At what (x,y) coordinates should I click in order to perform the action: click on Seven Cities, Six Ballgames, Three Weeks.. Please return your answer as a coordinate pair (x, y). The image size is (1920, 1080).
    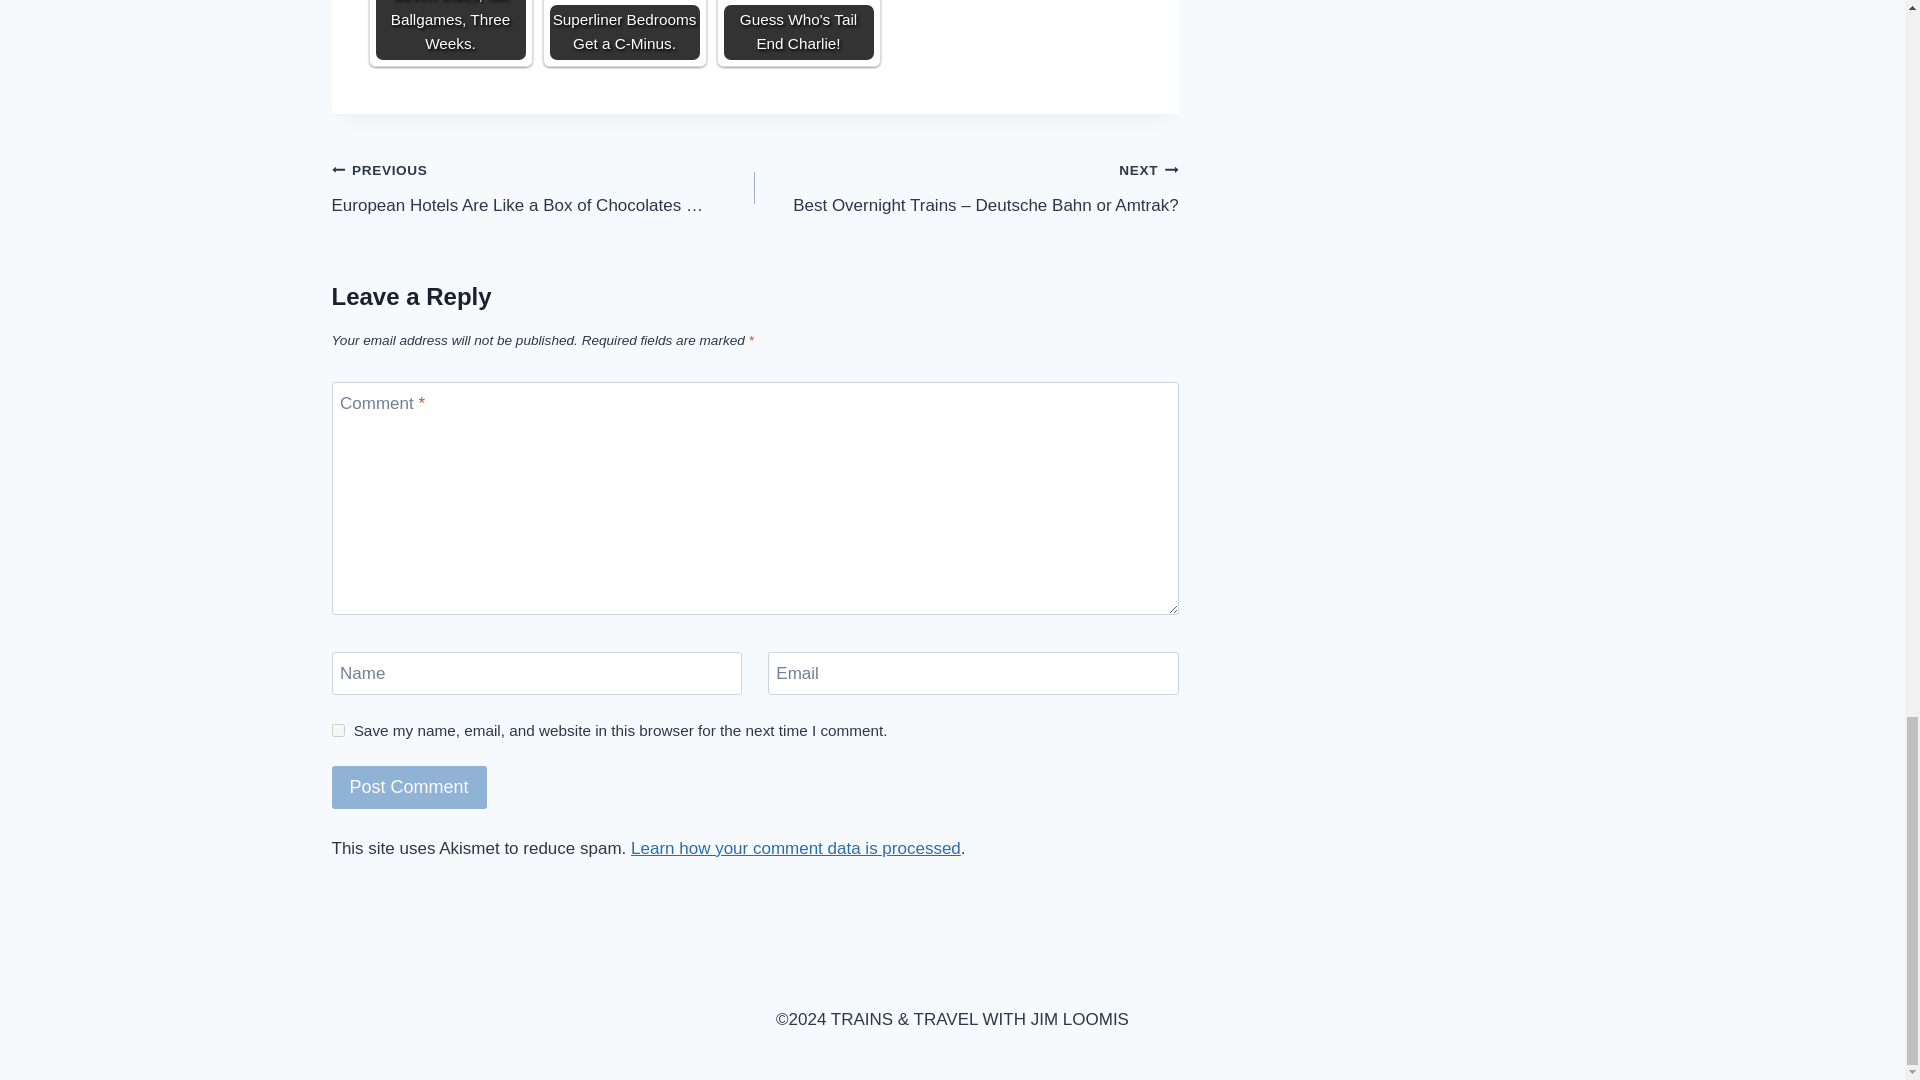
    Looking at the image, I should click on (451, 30).